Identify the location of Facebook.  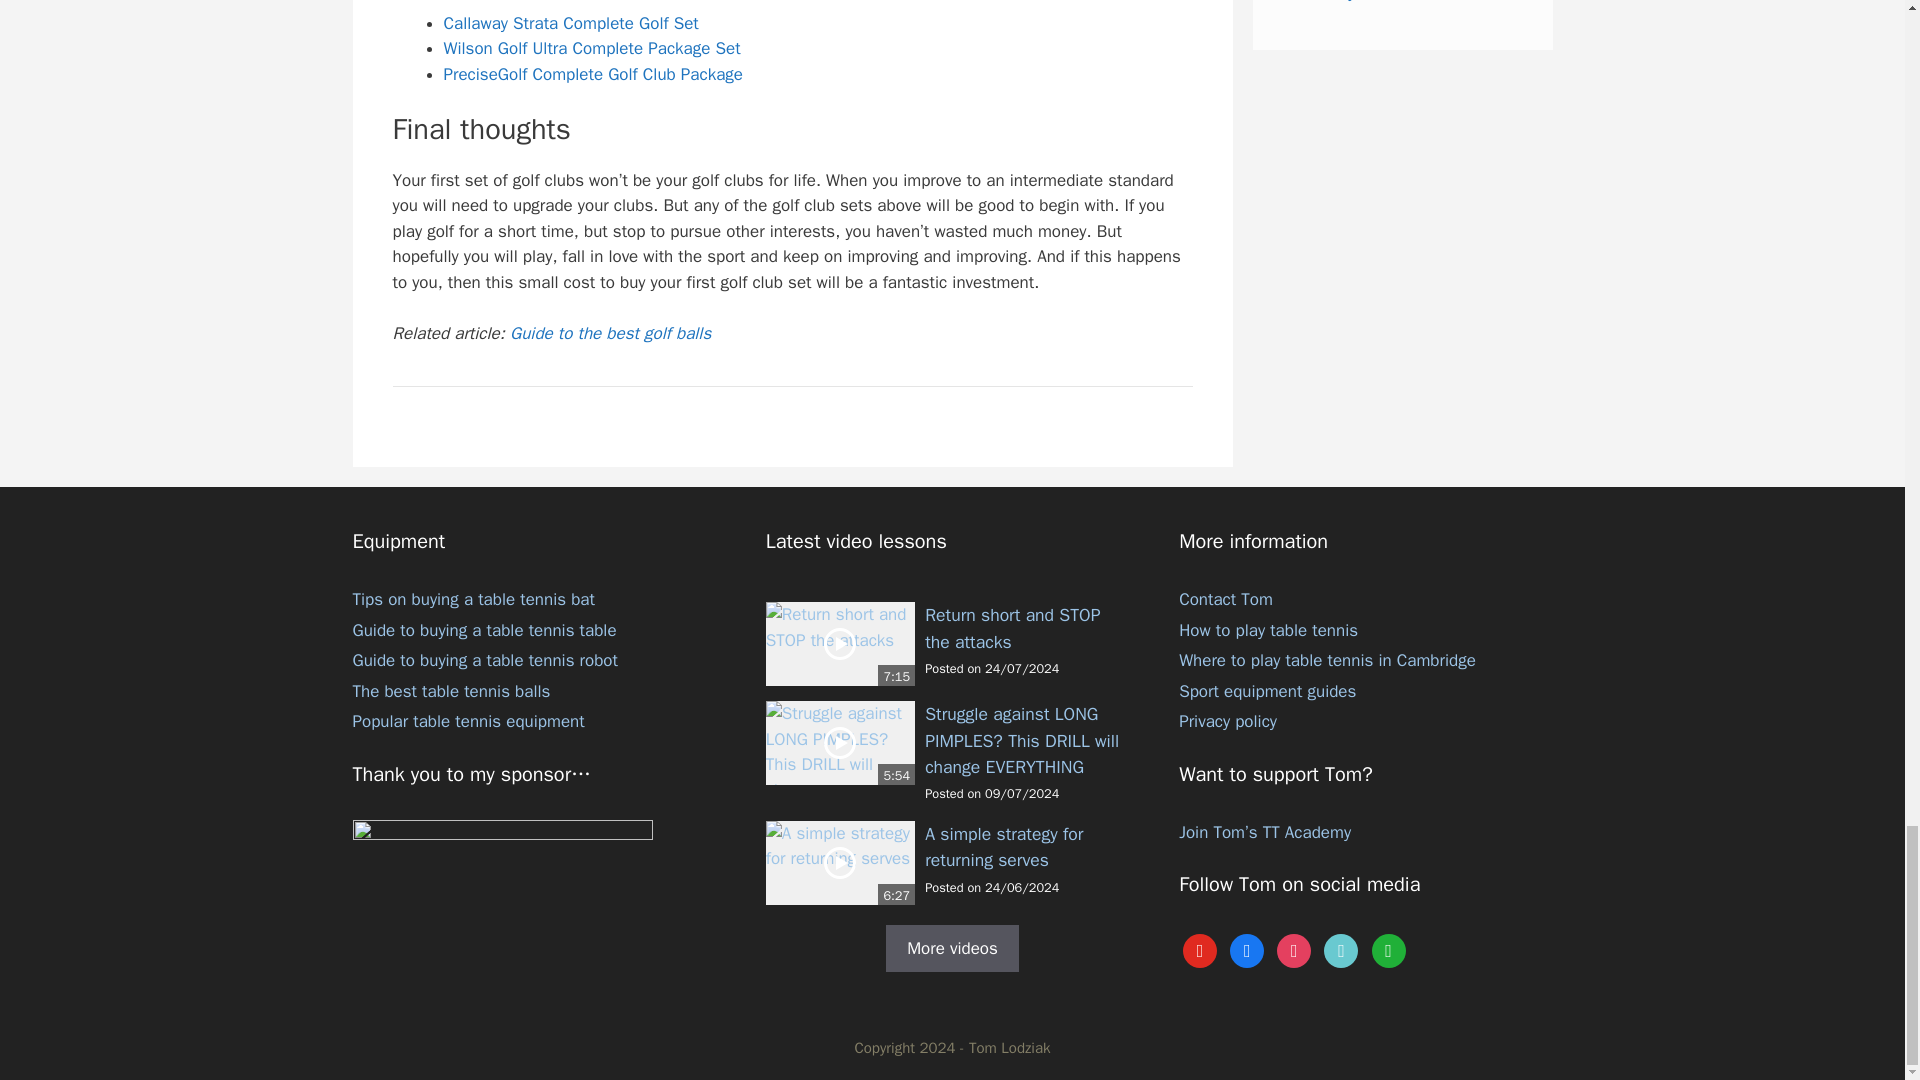
(1246, 950).